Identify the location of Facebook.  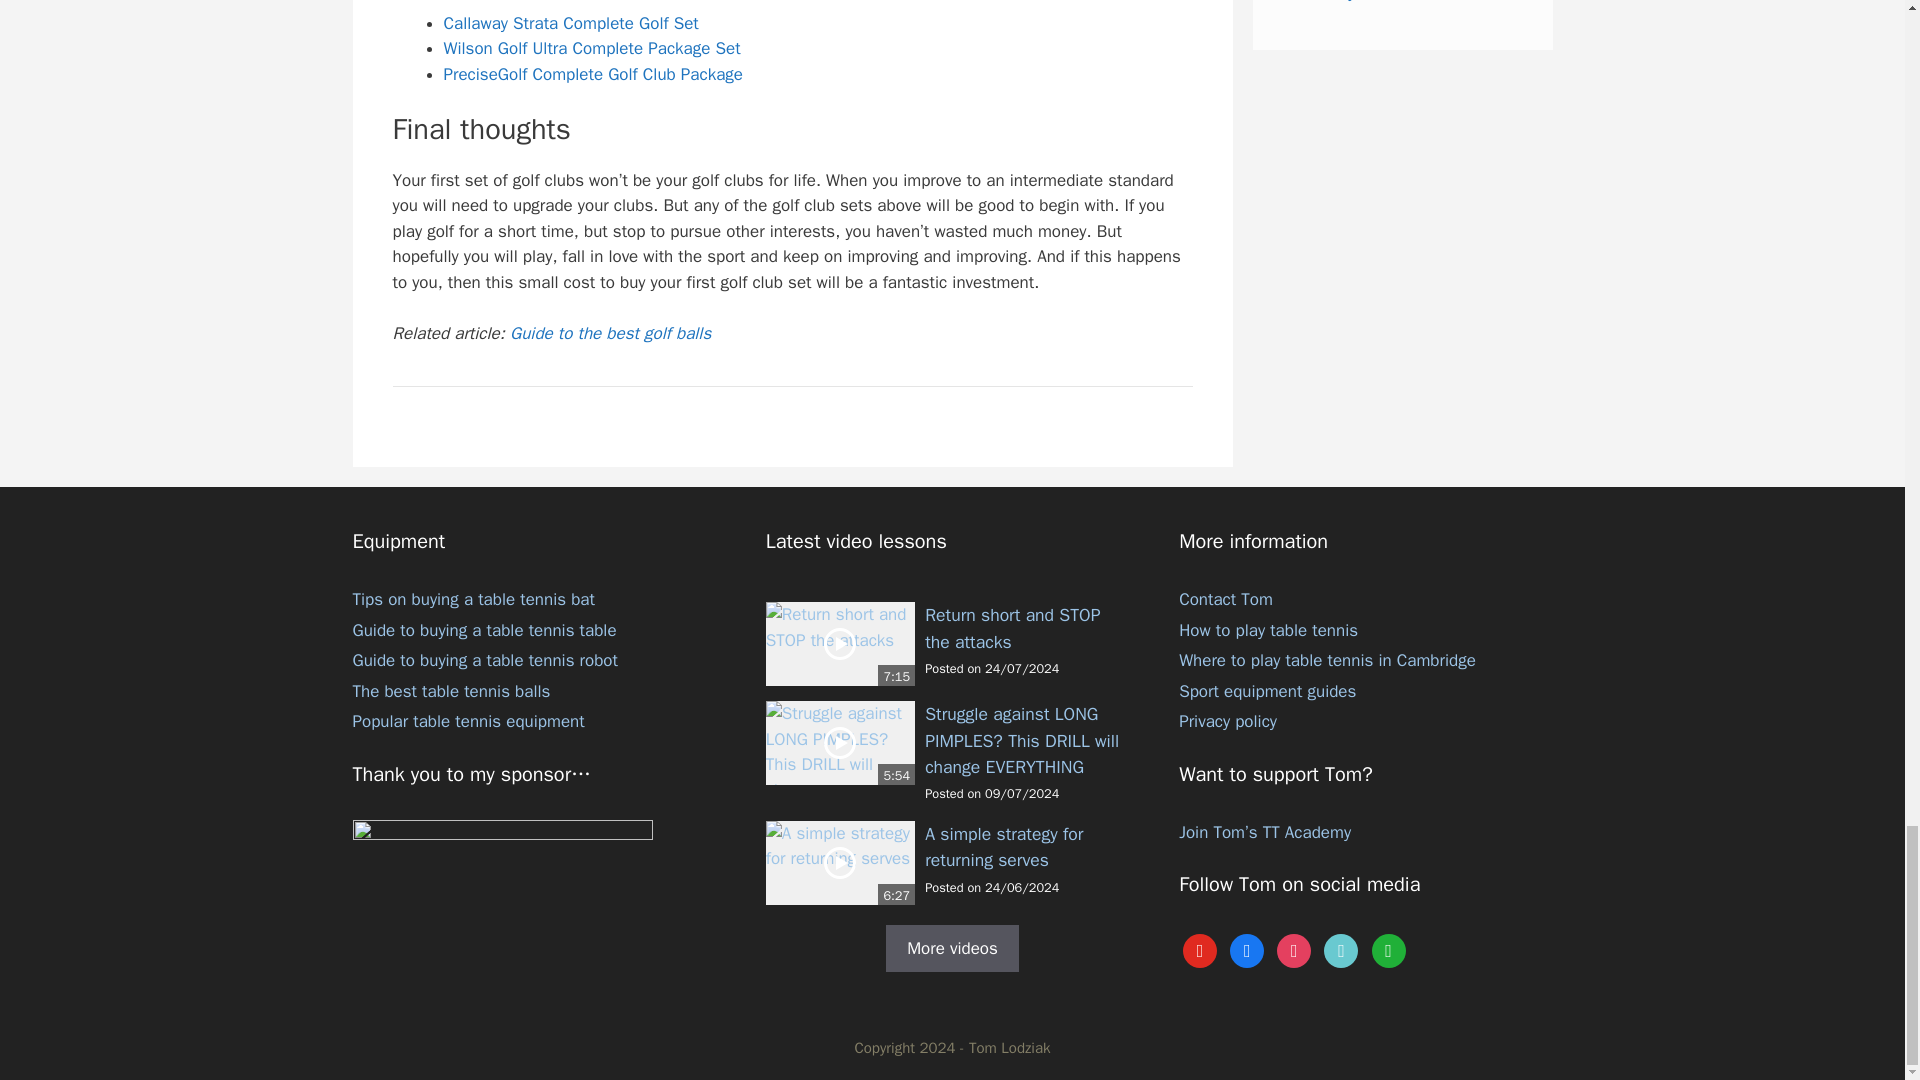
(1246, 950).